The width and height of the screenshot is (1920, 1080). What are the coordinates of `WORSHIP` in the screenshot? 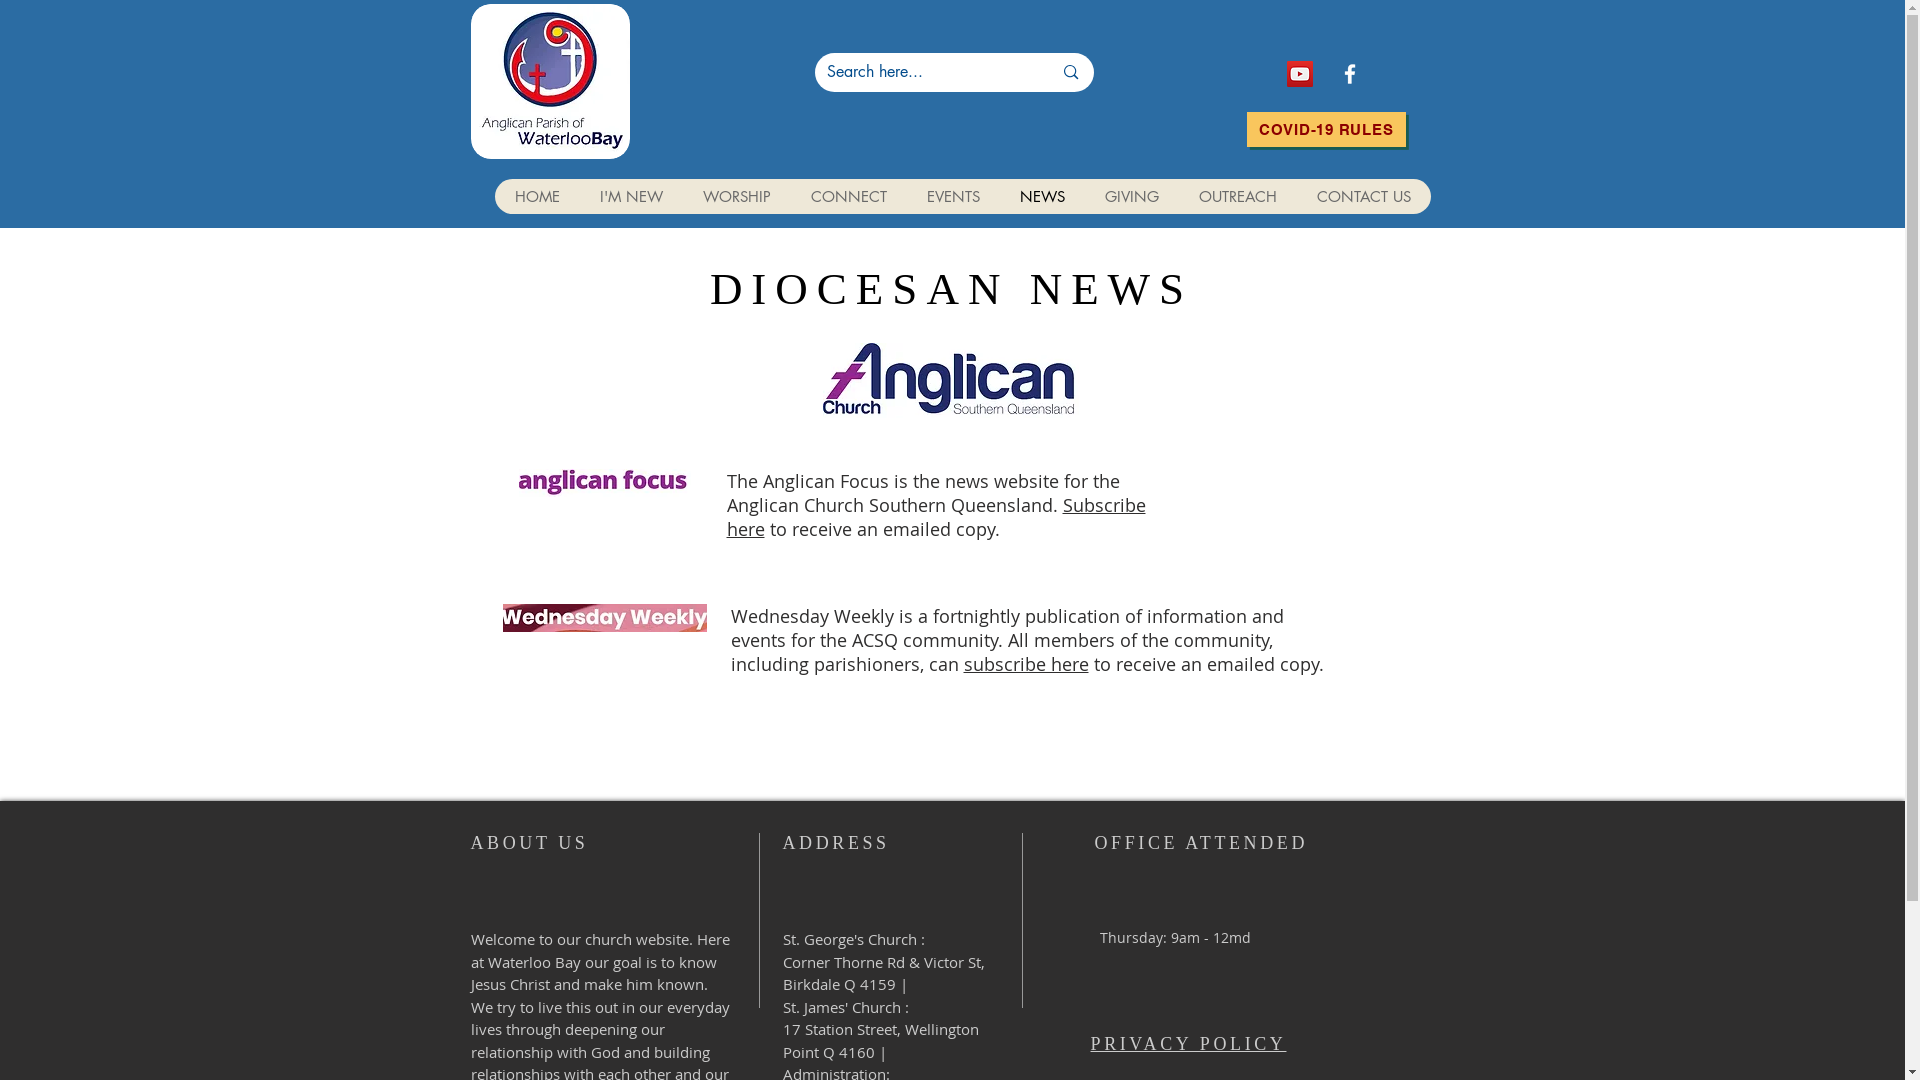 It's located at (736, 196).